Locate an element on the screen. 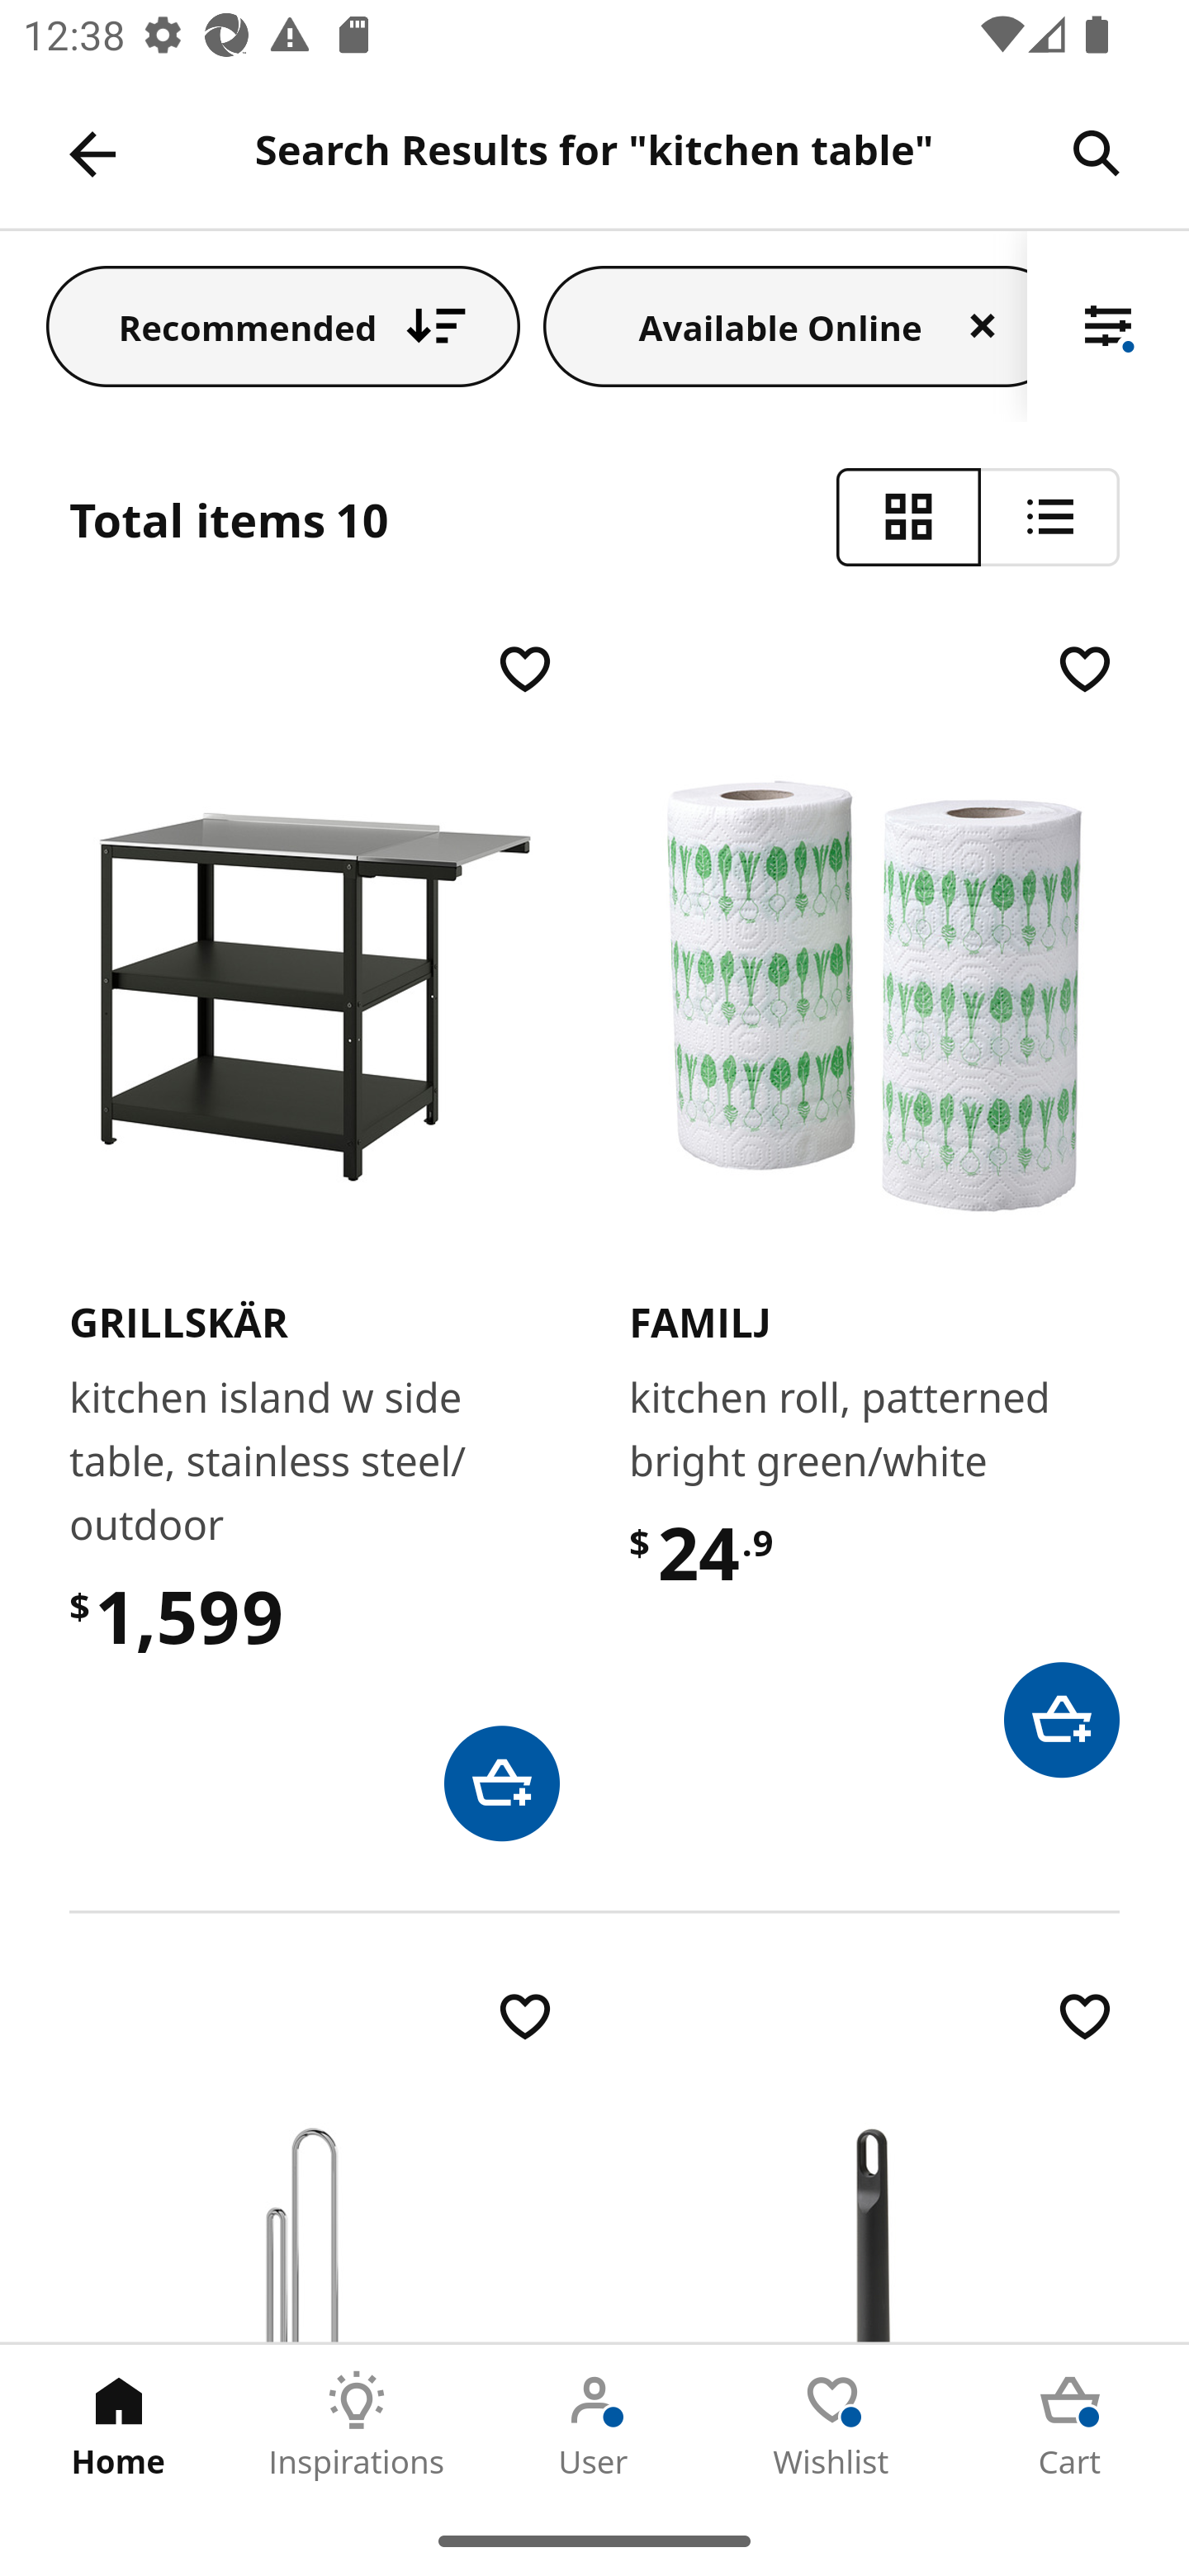  Inspirations
Tab 2 of 5 is located at coordinates (357, 2425).